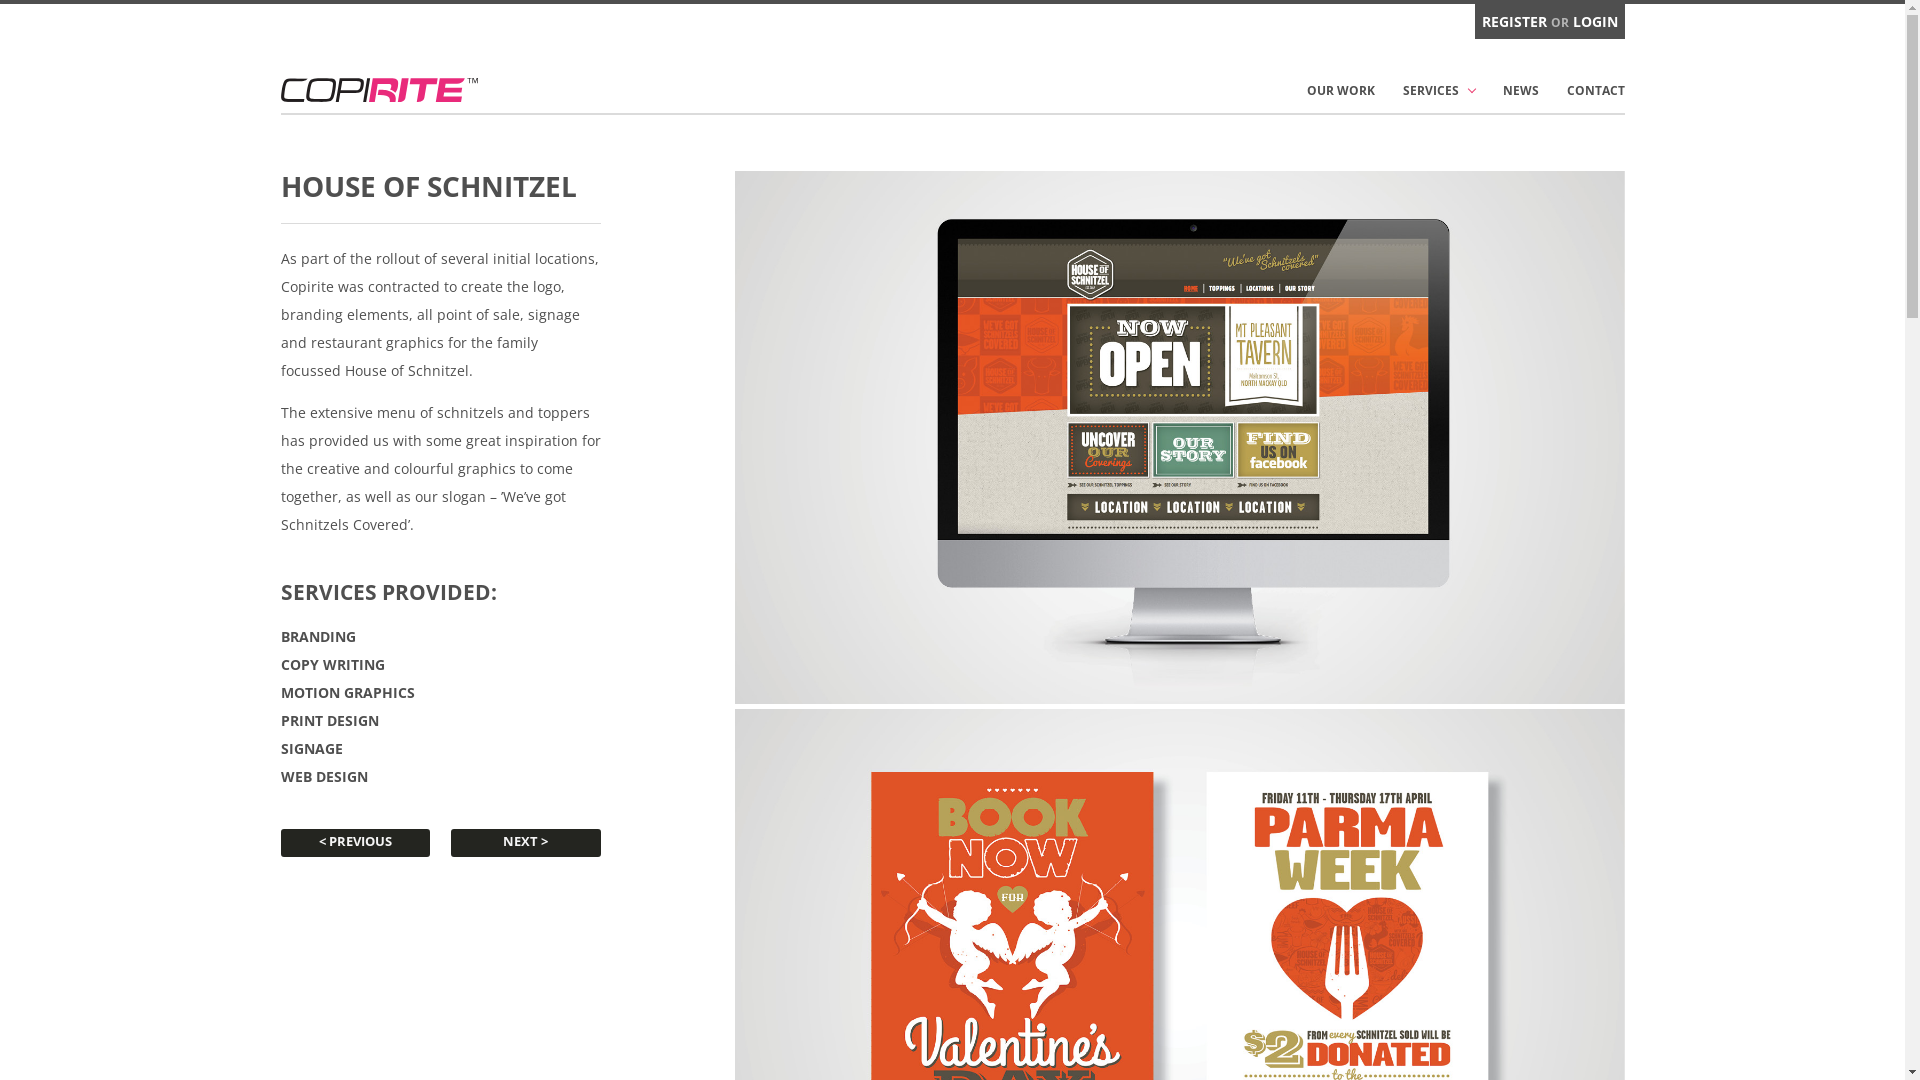 The height and width of the screenshot is (1080, 1920). What do you see at coordinates (1514, 22) in the screenshot?
I see `REGISTER` at bounding box center [1514, 22].